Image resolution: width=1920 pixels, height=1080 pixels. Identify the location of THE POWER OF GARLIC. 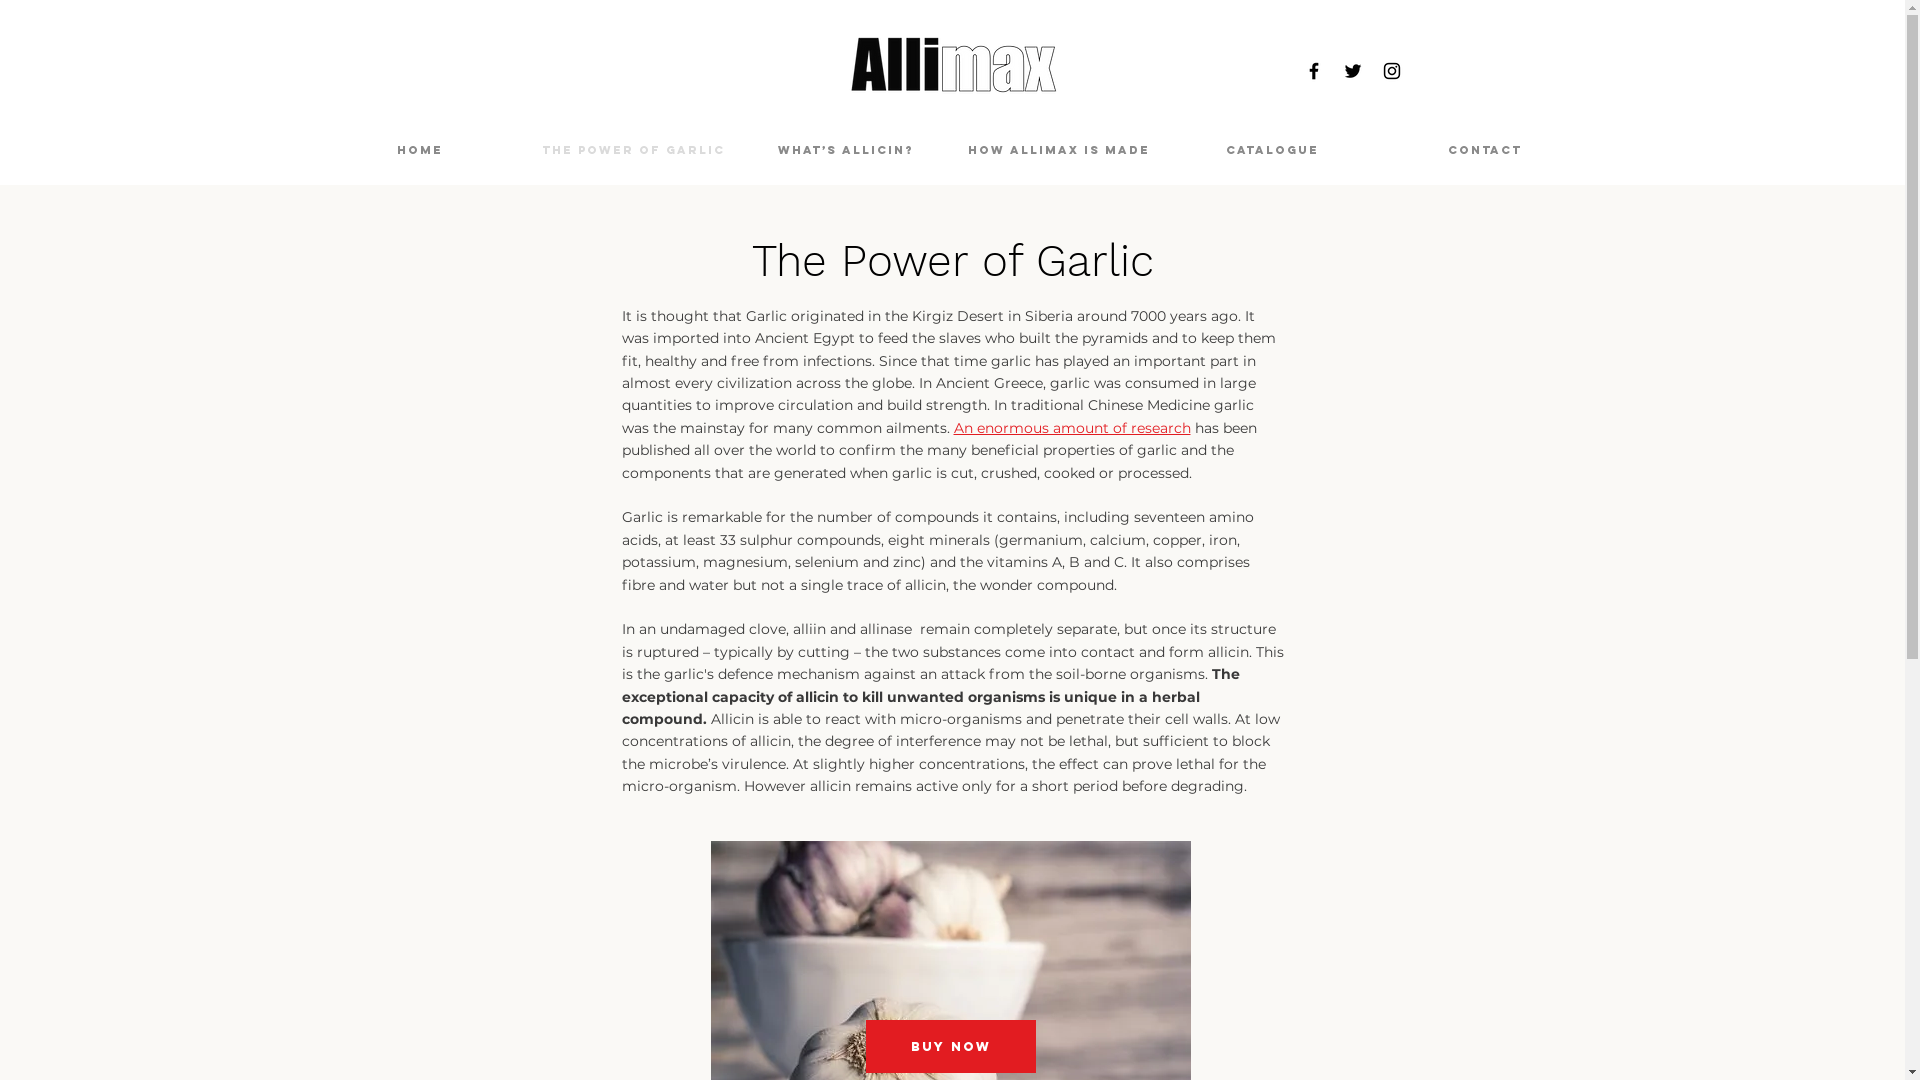
(632, 150).